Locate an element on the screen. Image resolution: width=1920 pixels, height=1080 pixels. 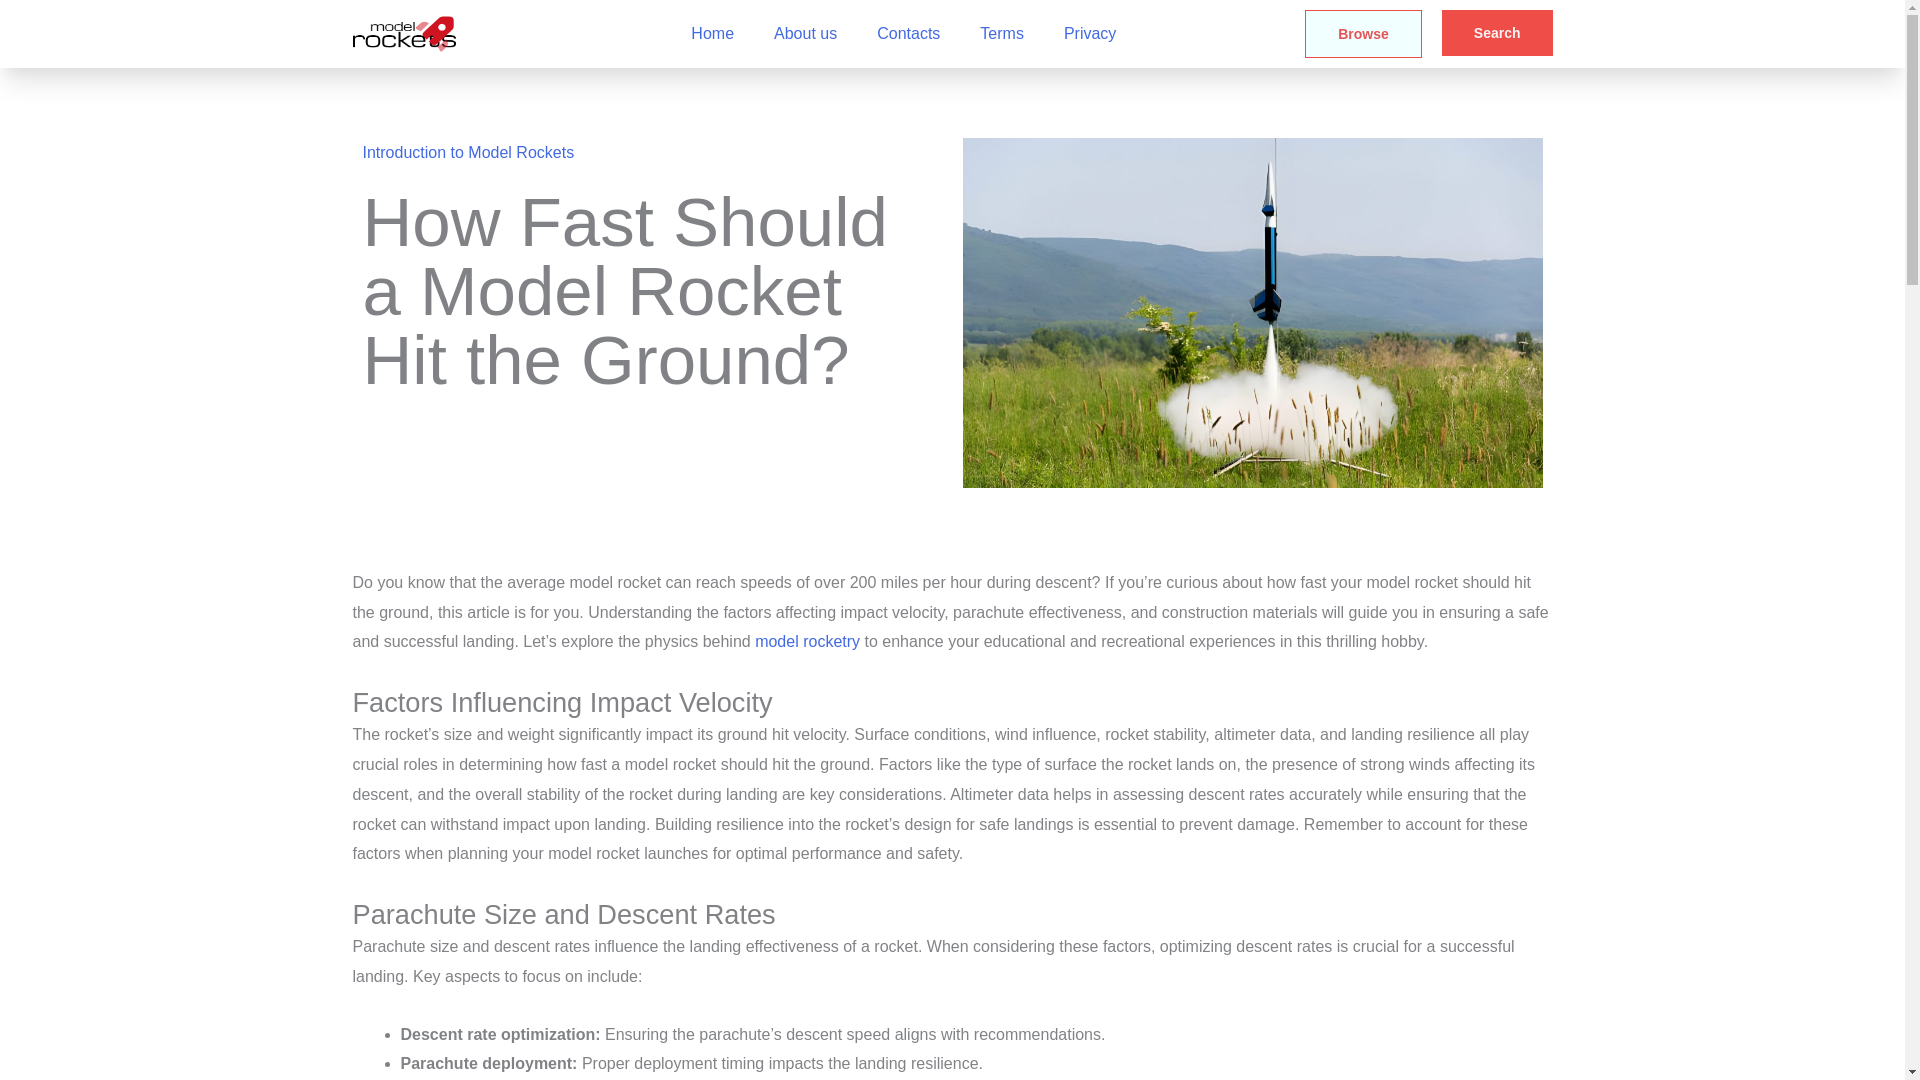
Terms is located at coordinates (1002, 34).